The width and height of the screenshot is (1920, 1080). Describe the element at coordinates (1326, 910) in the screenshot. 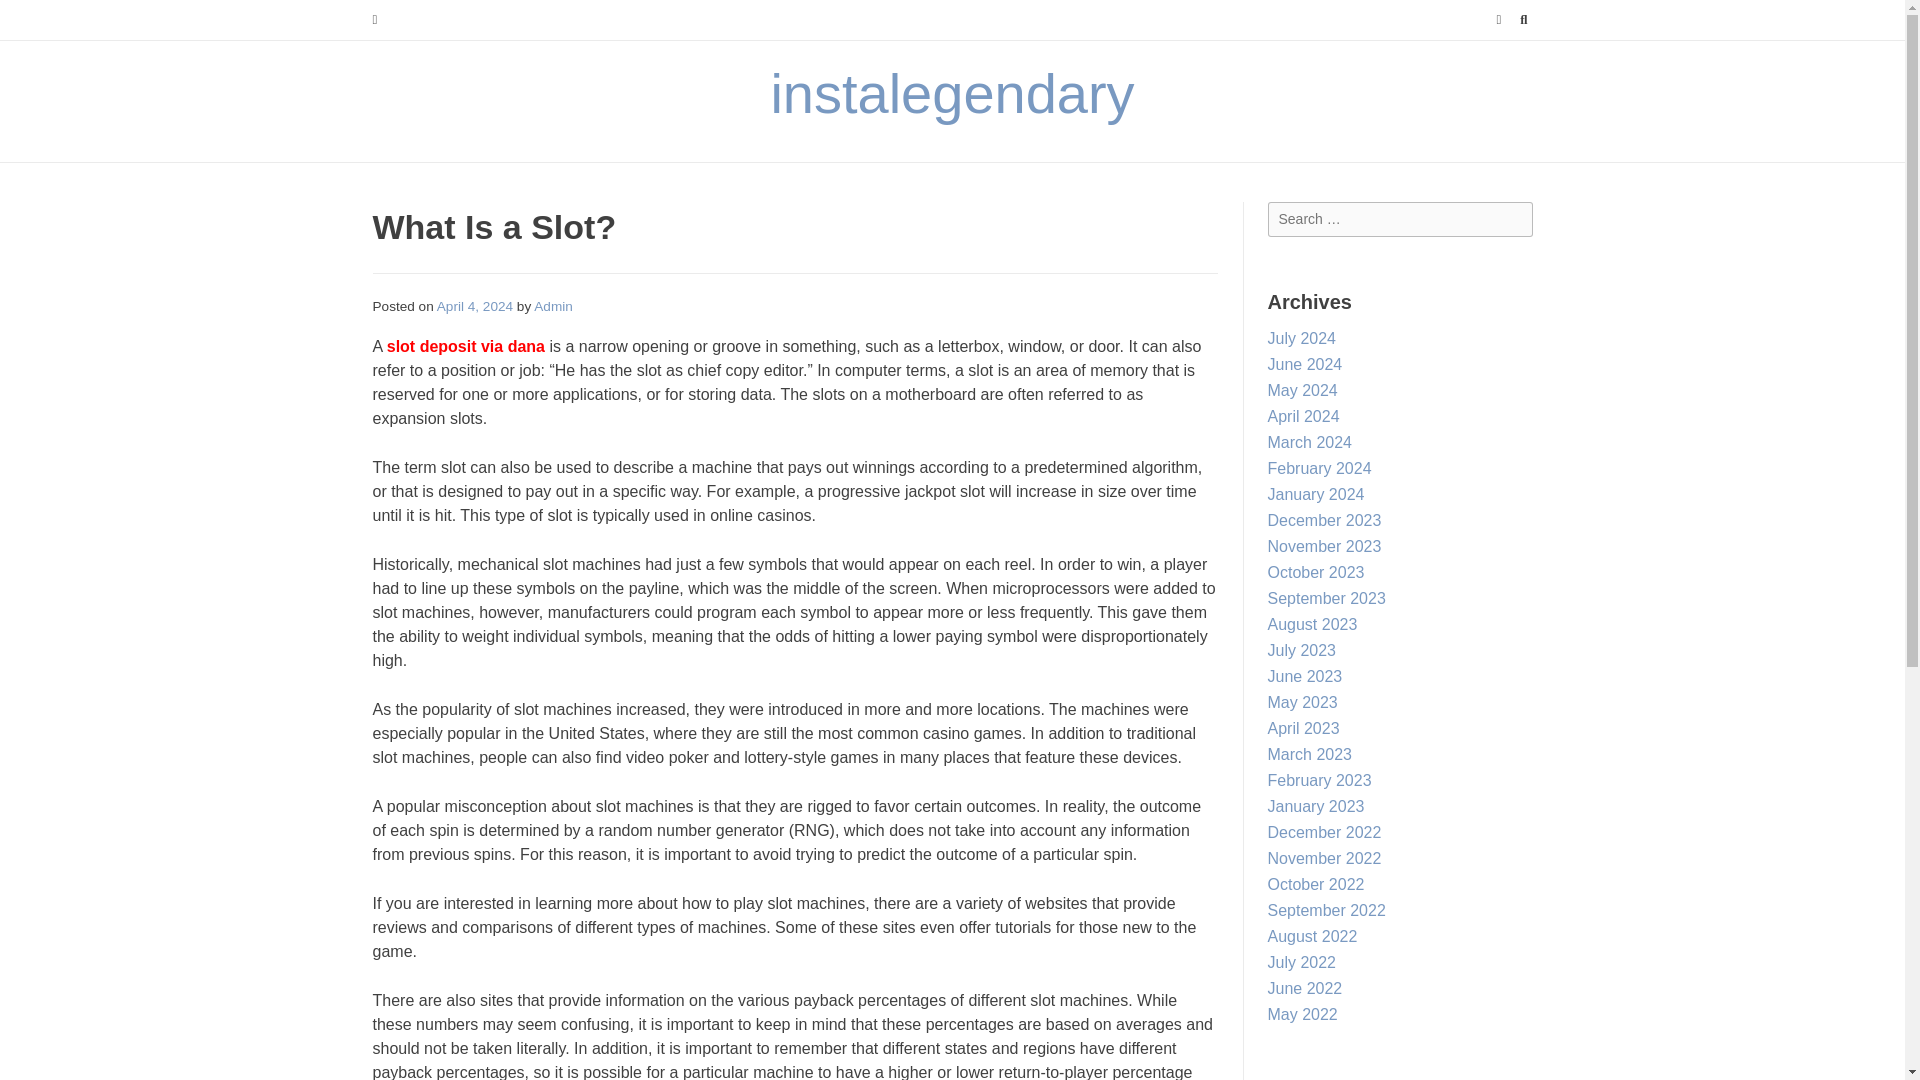

I see `September 2022` at that location.